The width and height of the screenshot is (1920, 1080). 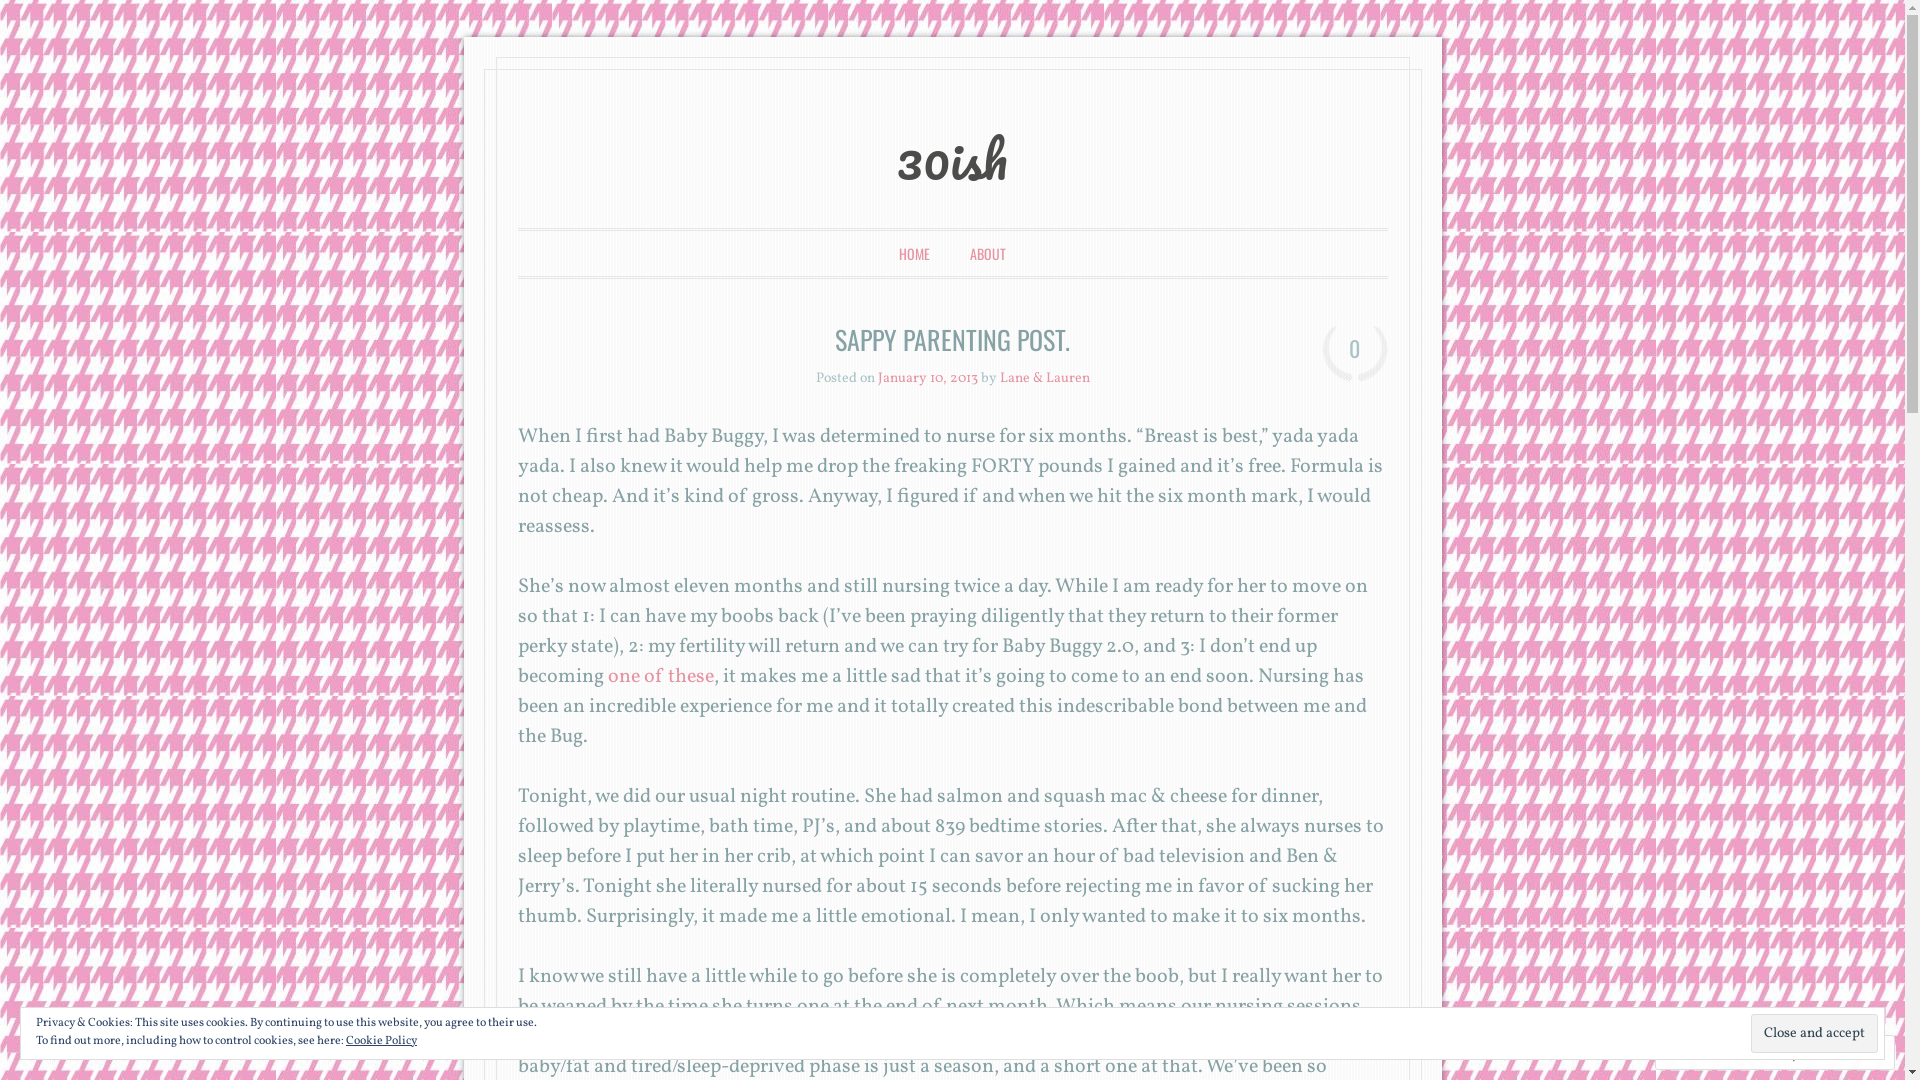 I want to click on Close and accept, so click(x=1814, y=1034).